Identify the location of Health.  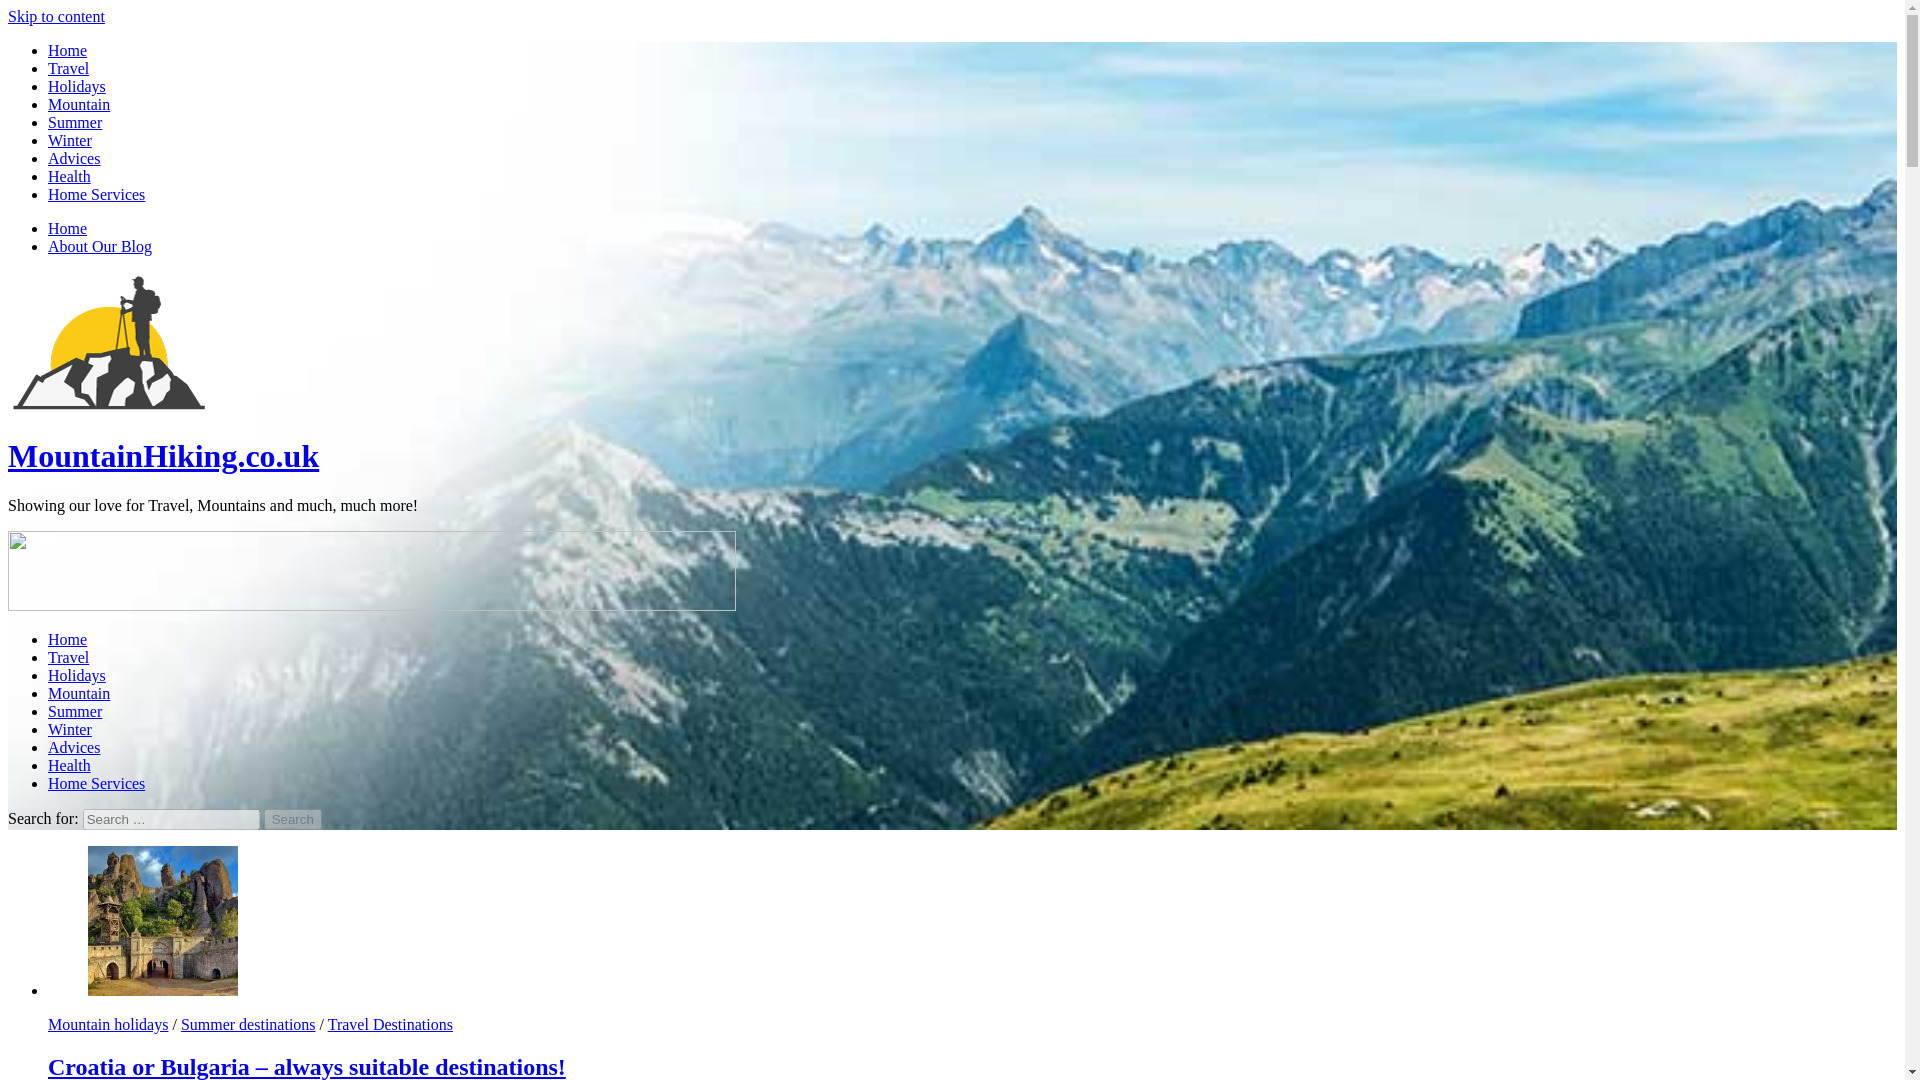
(69, 176).